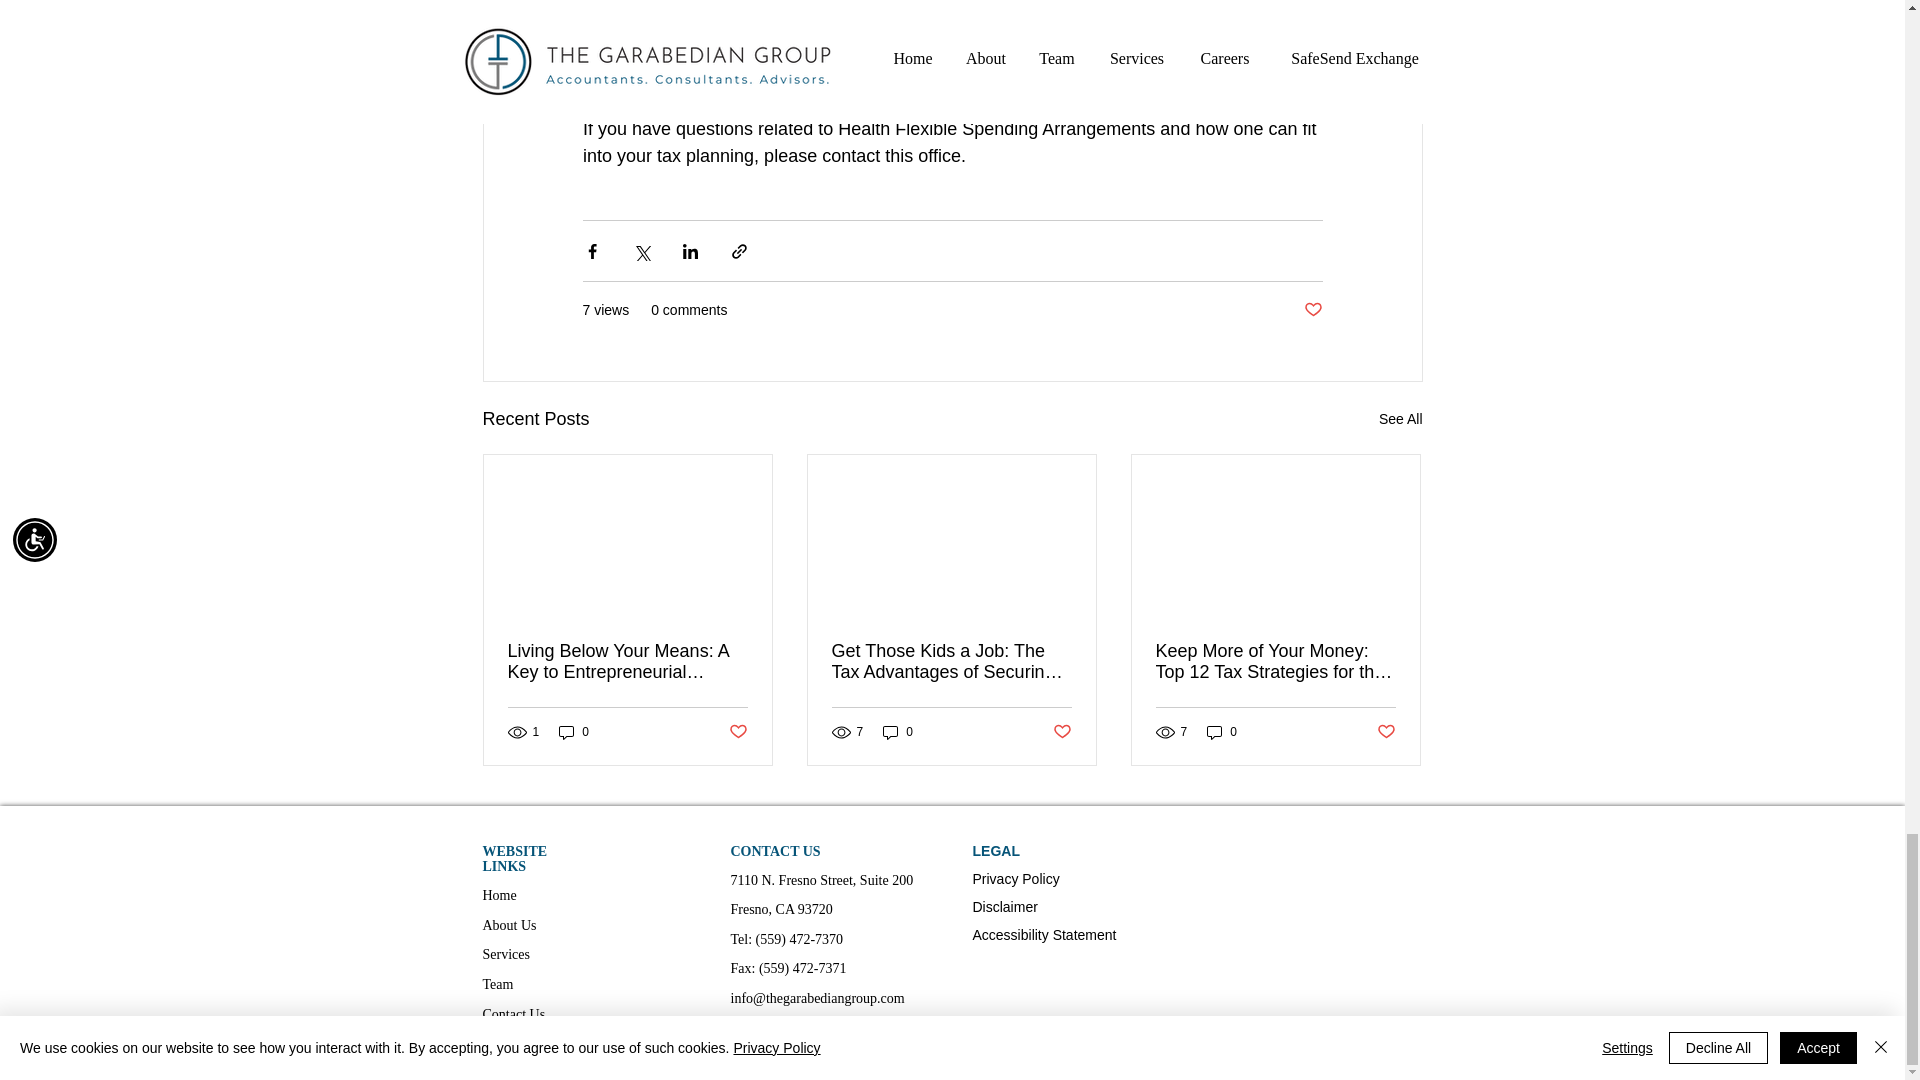 This screenshot has width=1920, height=1080. Describe the element at coordinates (1312, 310) in the screenshot. I see `Post not marked as liked` at that location.